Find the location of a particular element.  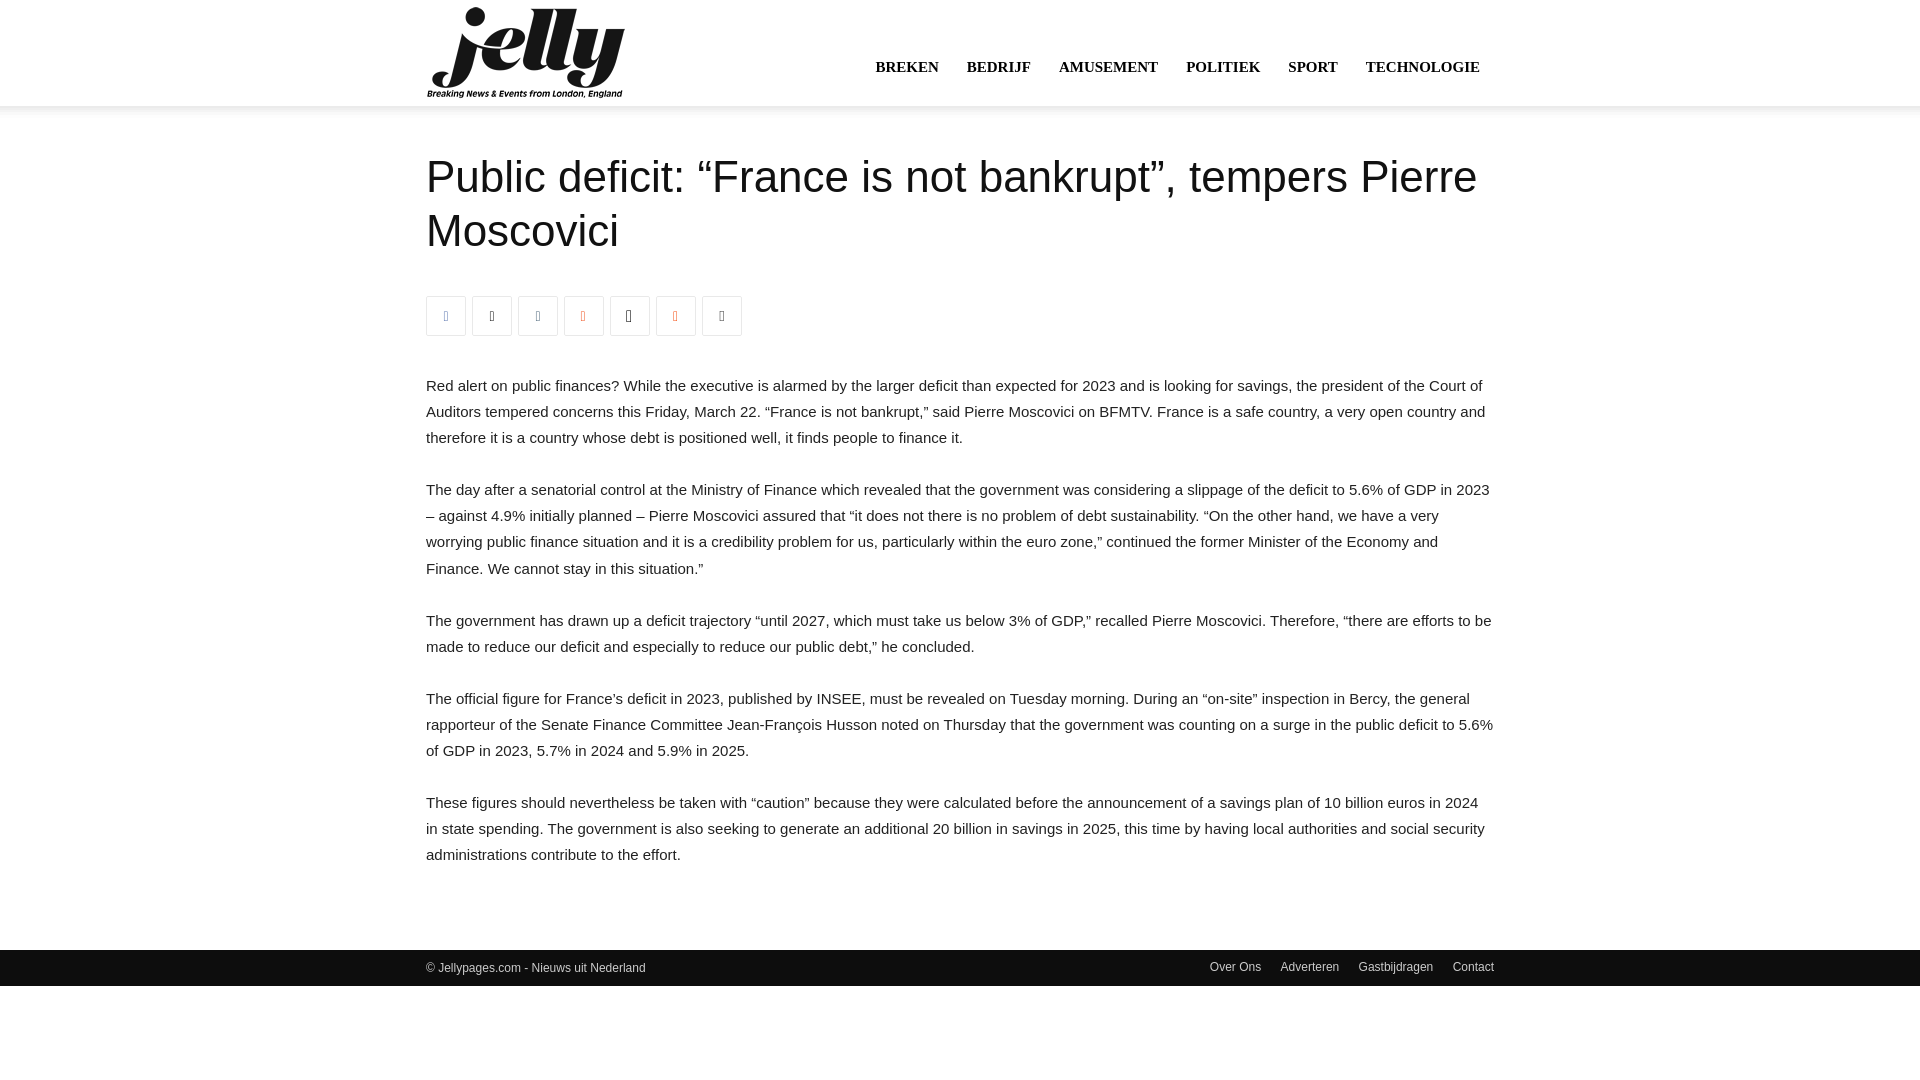

SPORT is located at coordinates (1312, 66).